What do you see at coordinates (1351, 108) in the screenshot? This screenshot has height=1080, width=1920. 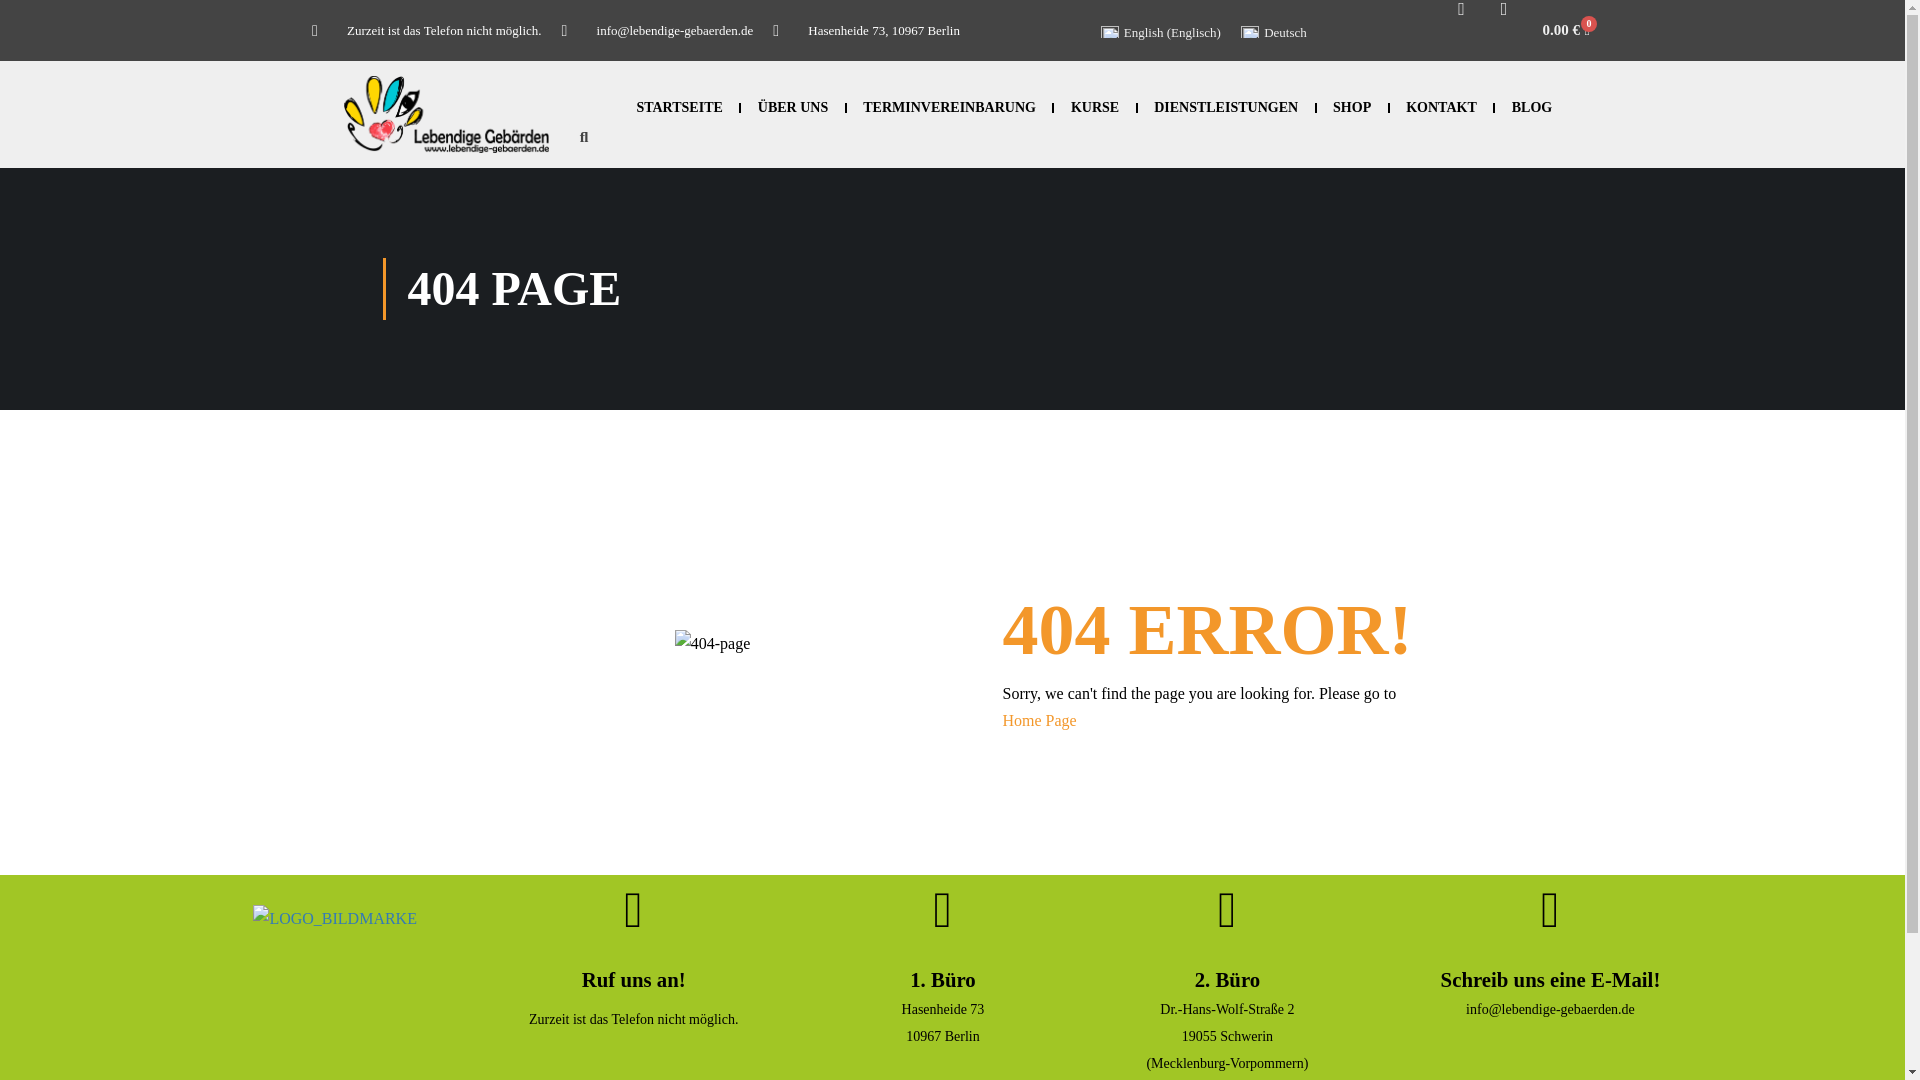 I see `SHOP` at bounding box center [1351, 108].